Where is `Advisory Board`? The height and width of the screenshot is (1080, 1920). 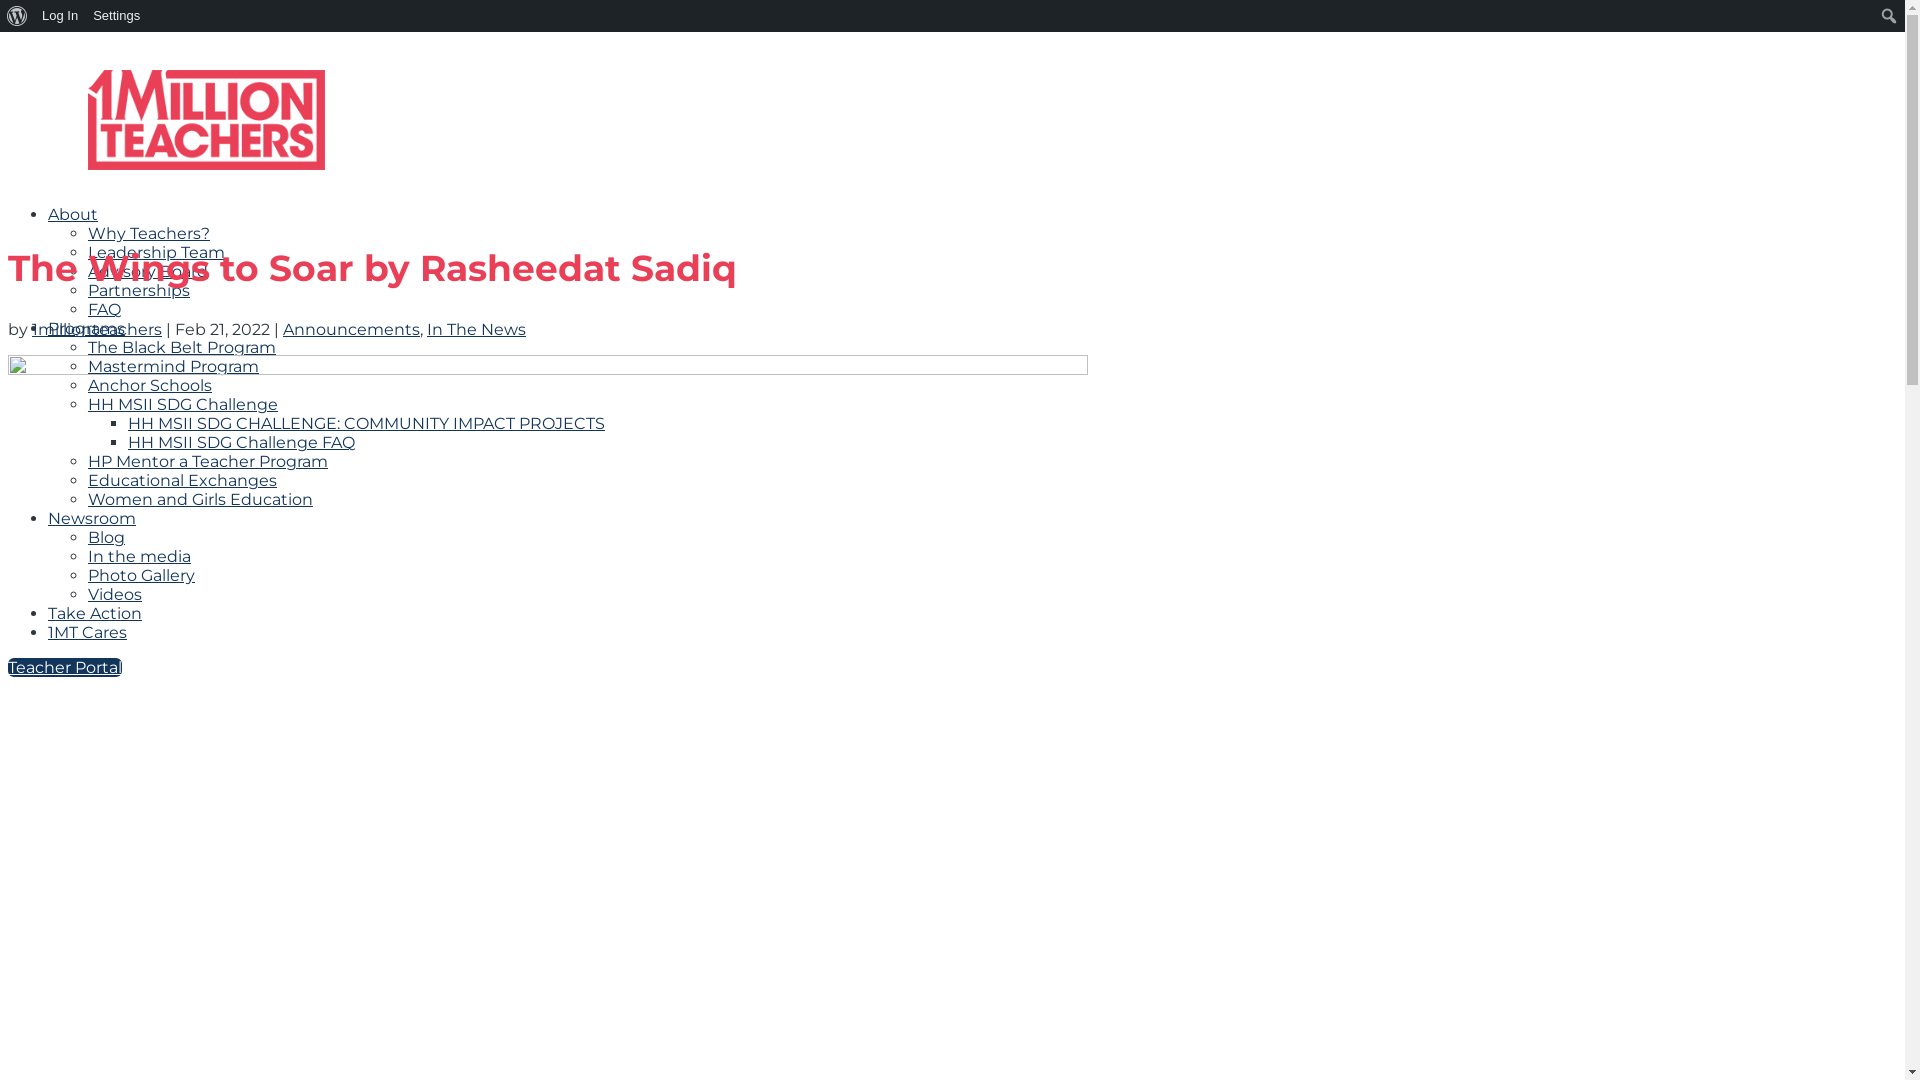 Advisory Board is located at coordinates (148, 272).